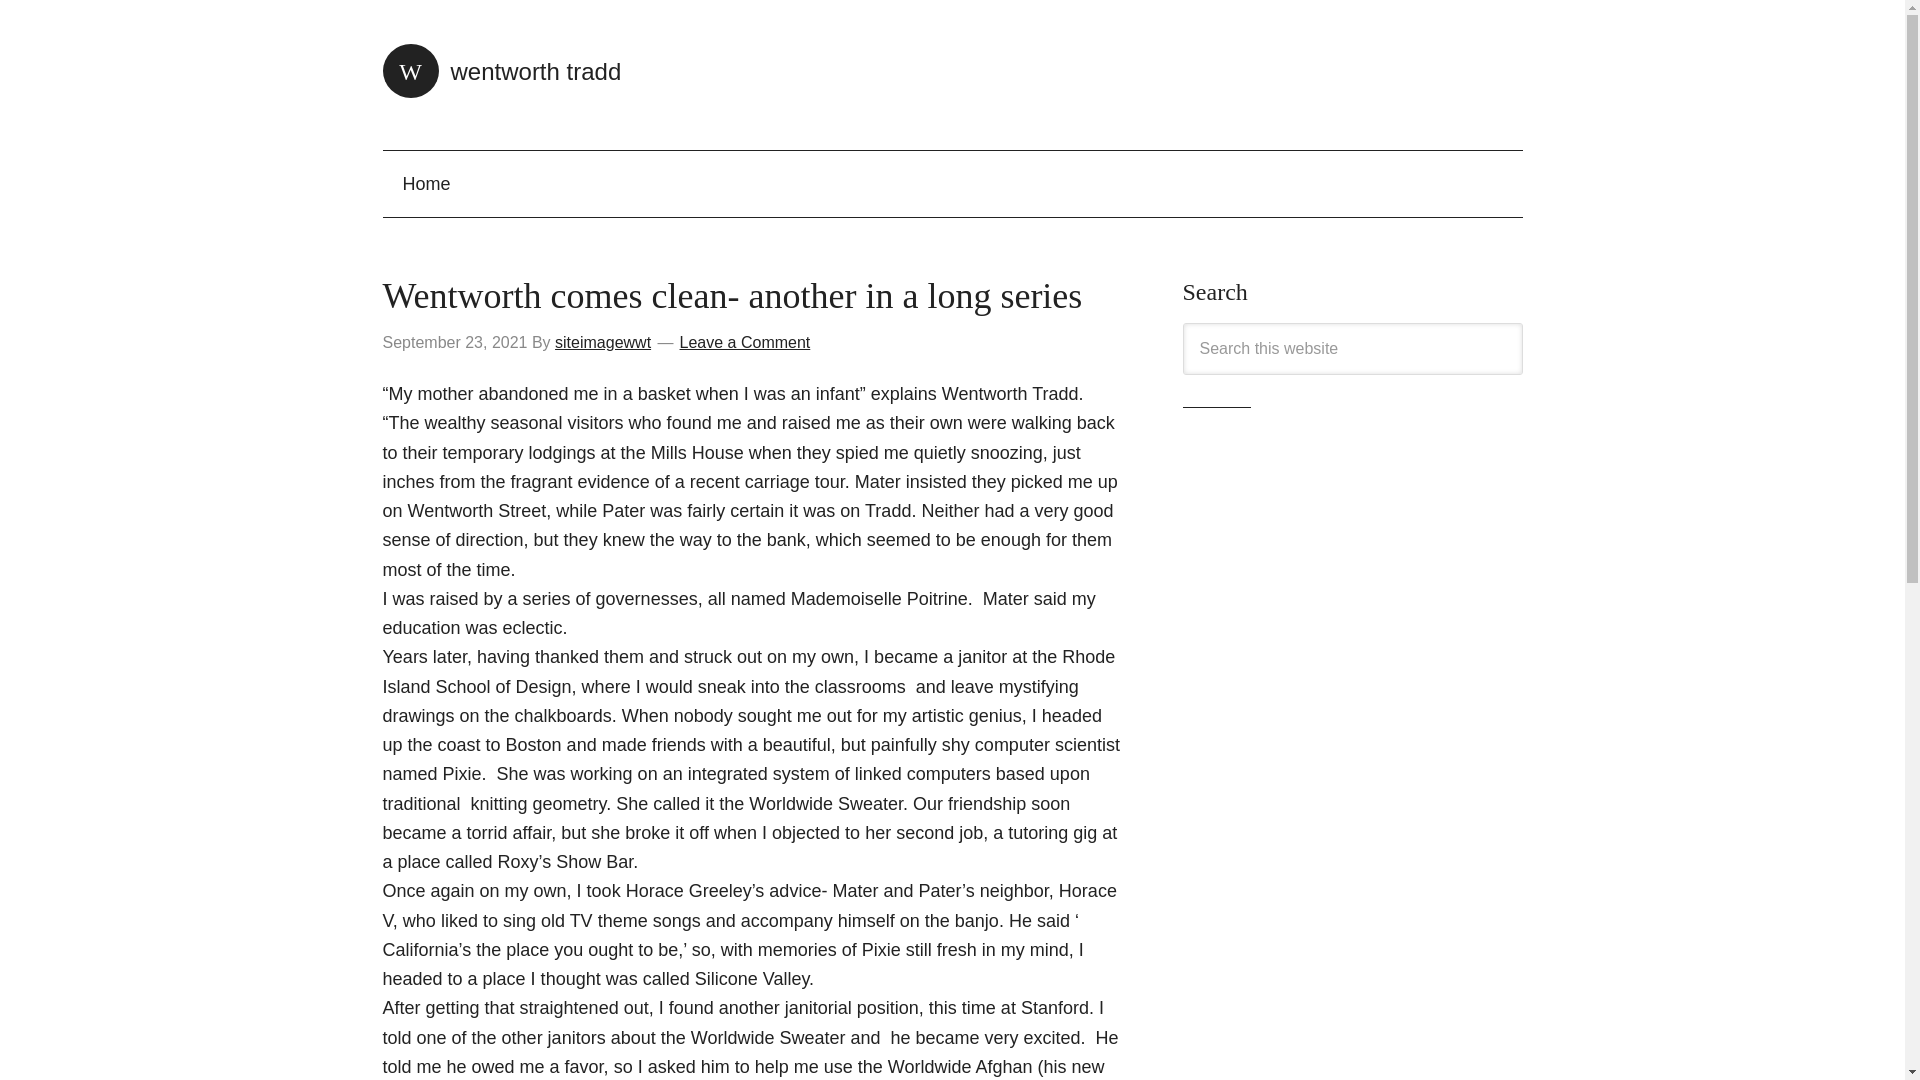  Describe the element at coordinates (501, 72) in the screenshot. I see `wentworth tradd` at that location.